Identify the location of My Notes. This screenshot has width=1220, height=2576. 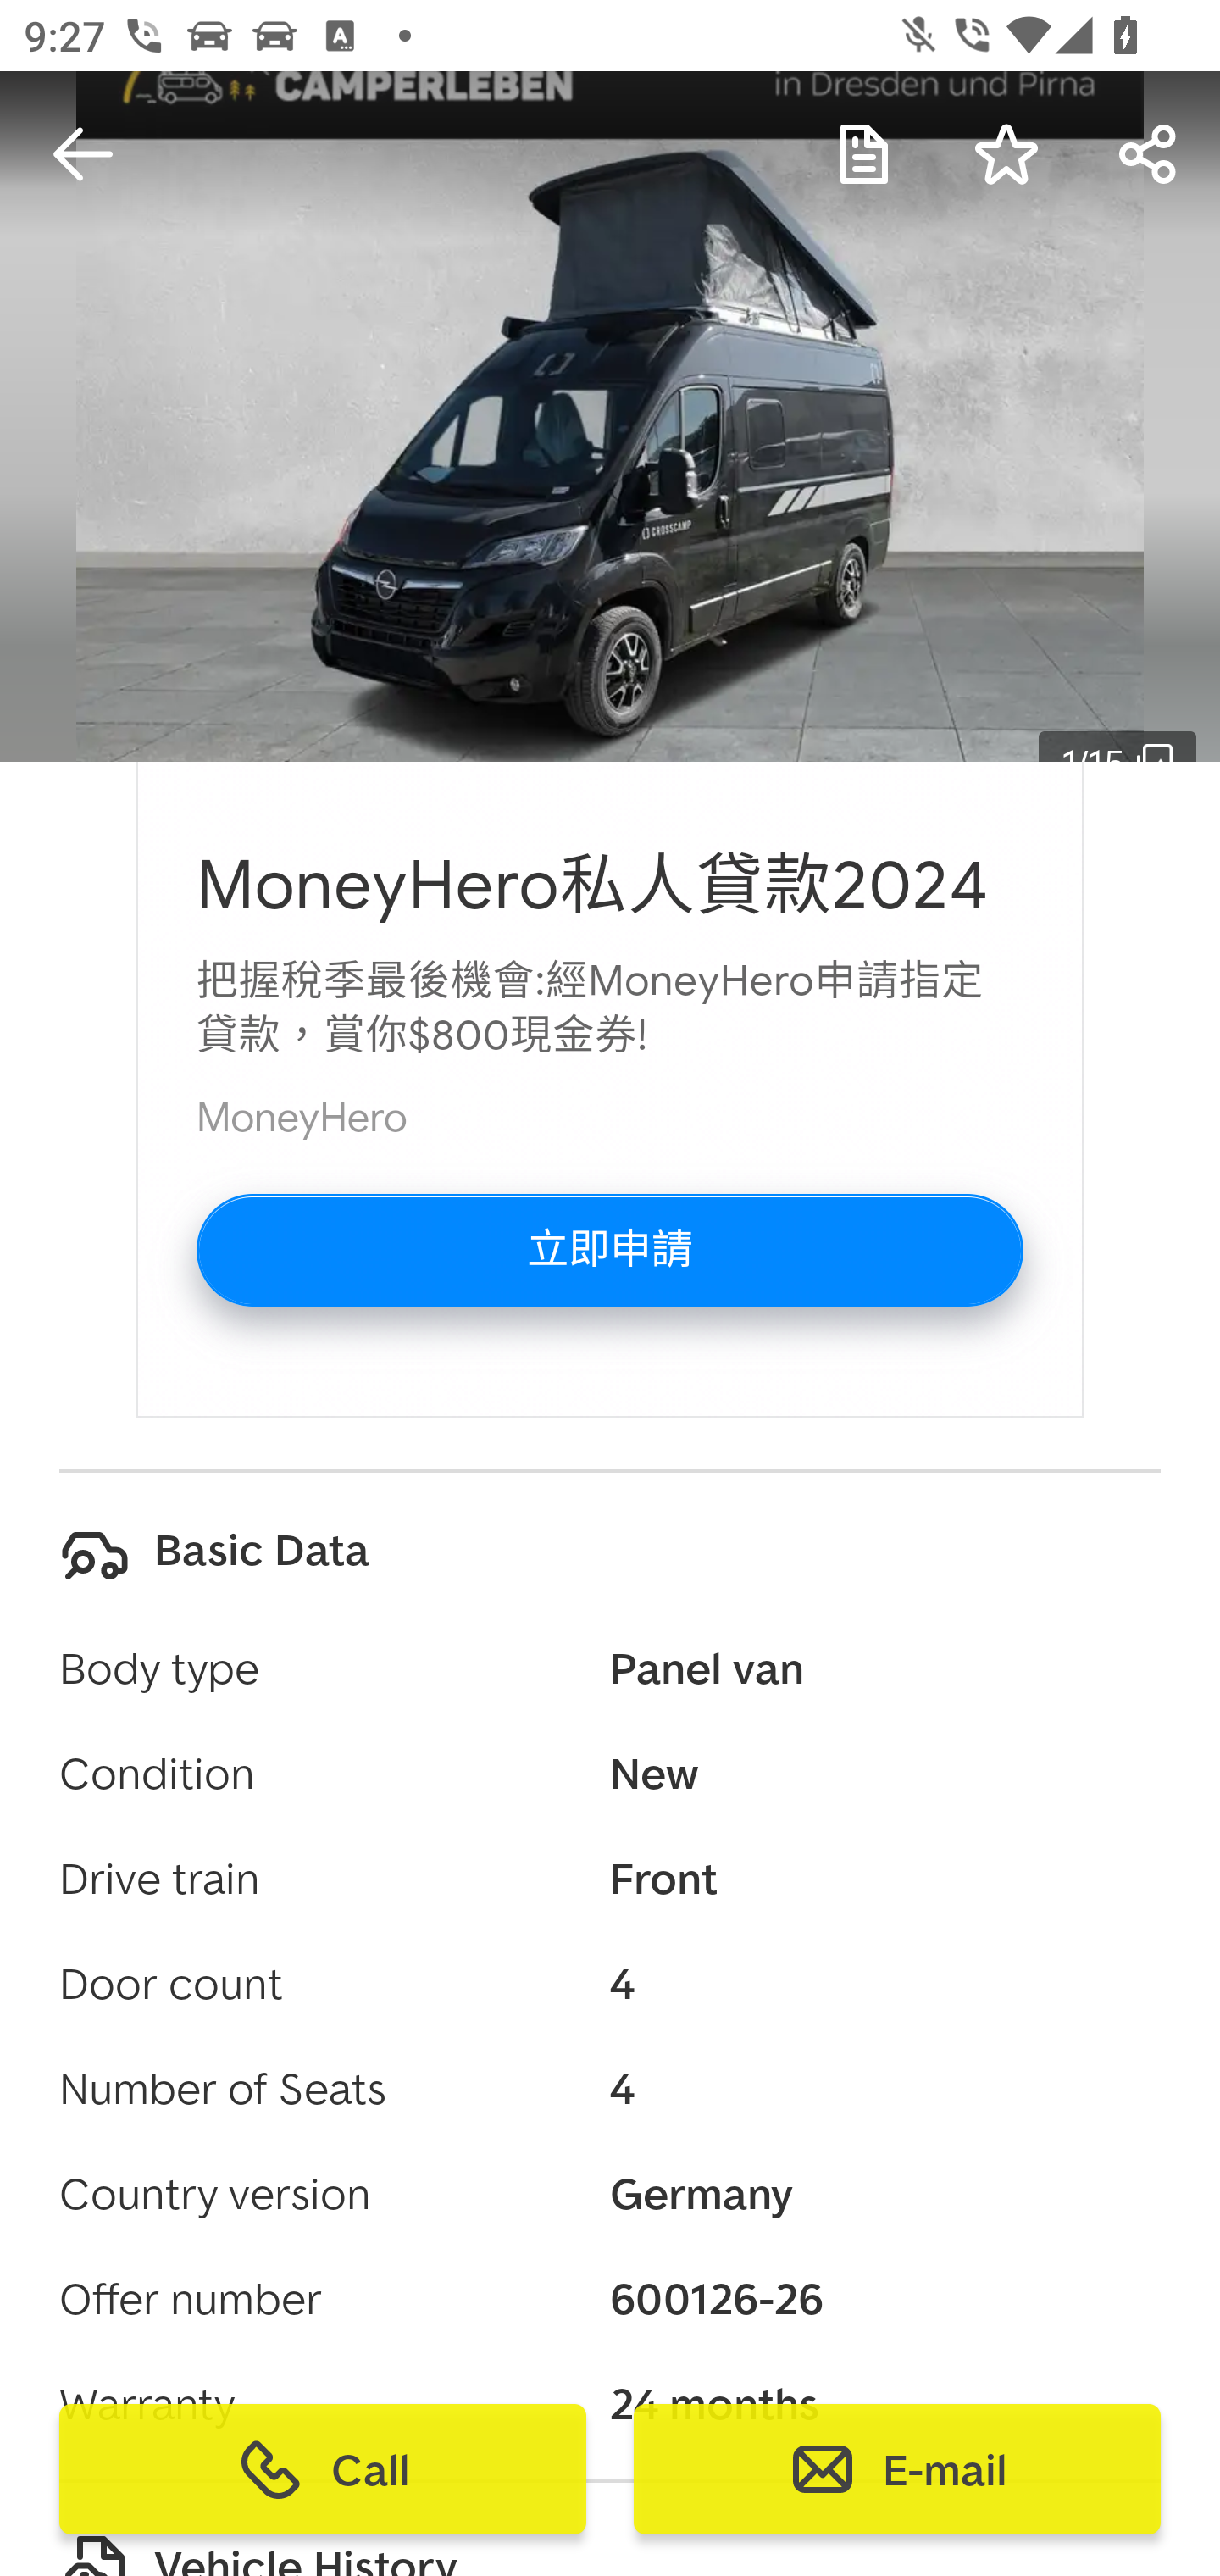
(864, 154).